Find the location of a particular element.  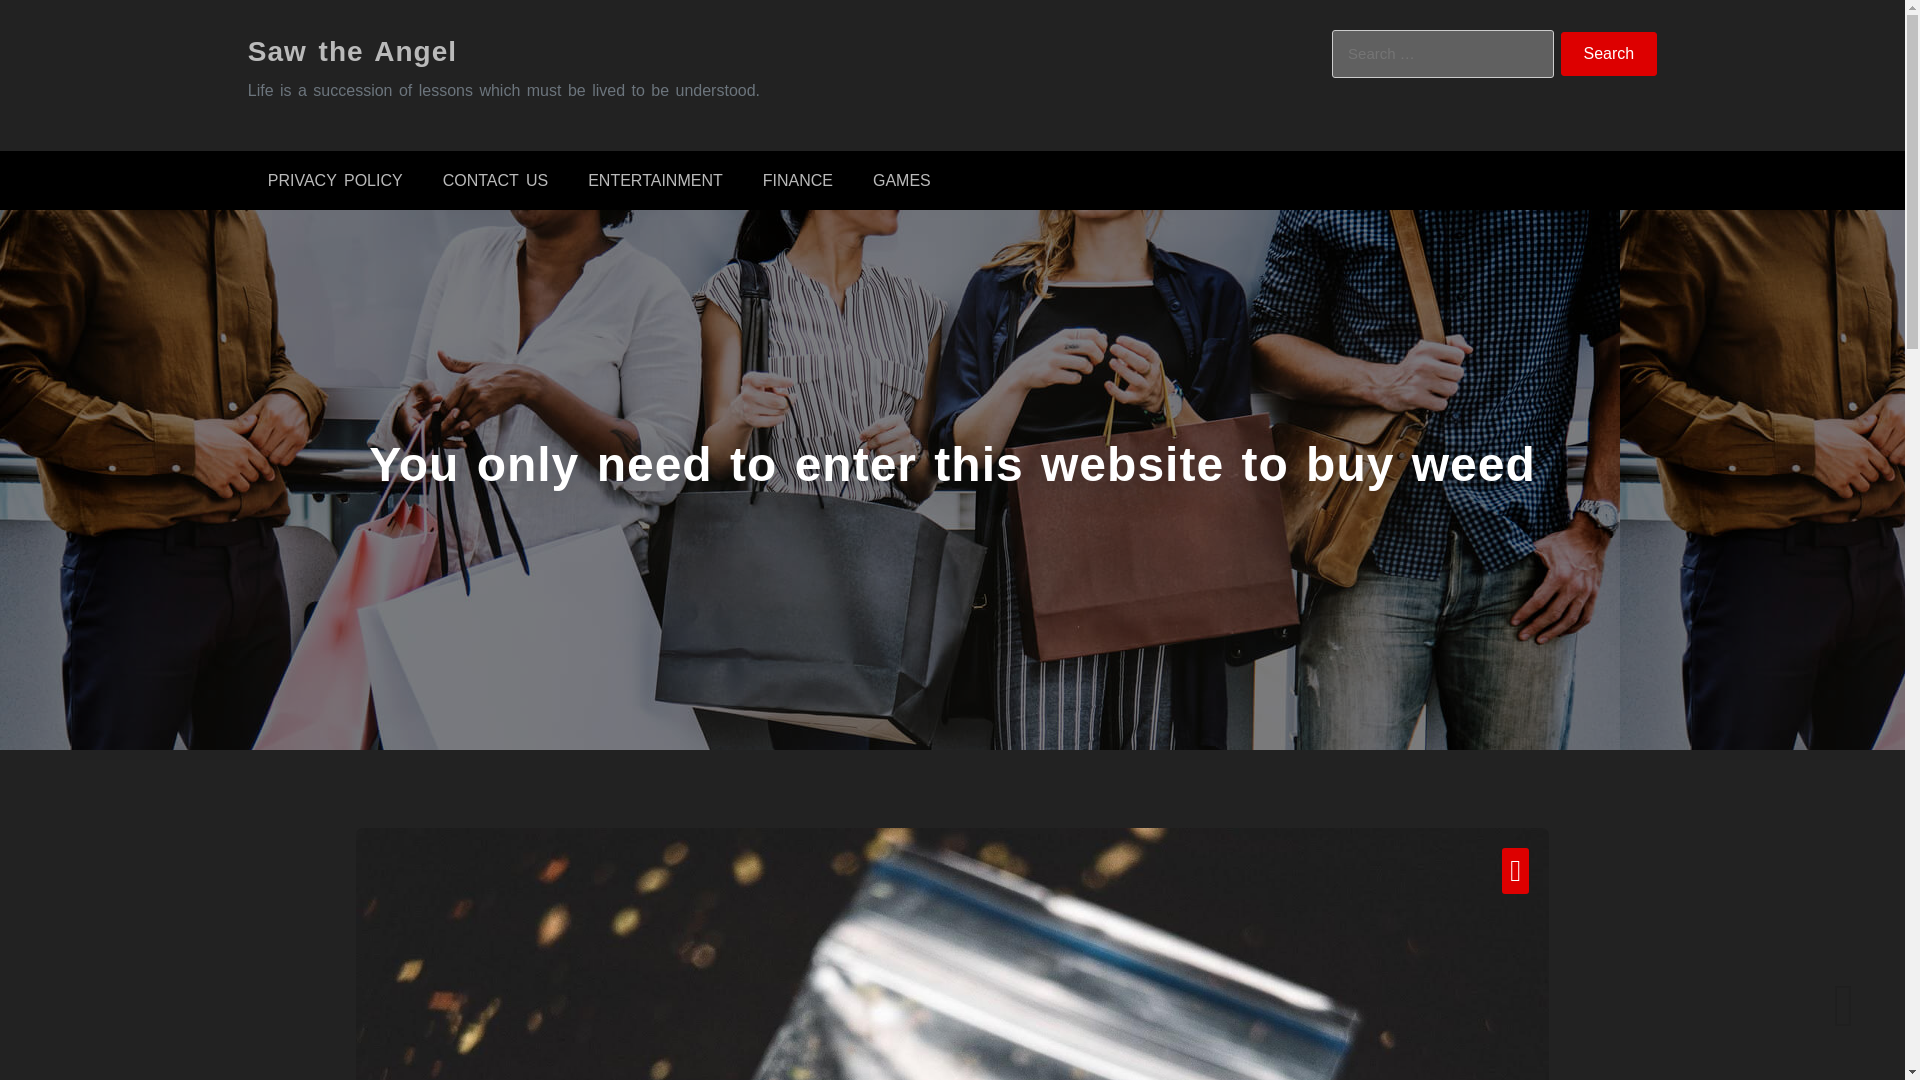

Search is located at coordinates (1609, 54).